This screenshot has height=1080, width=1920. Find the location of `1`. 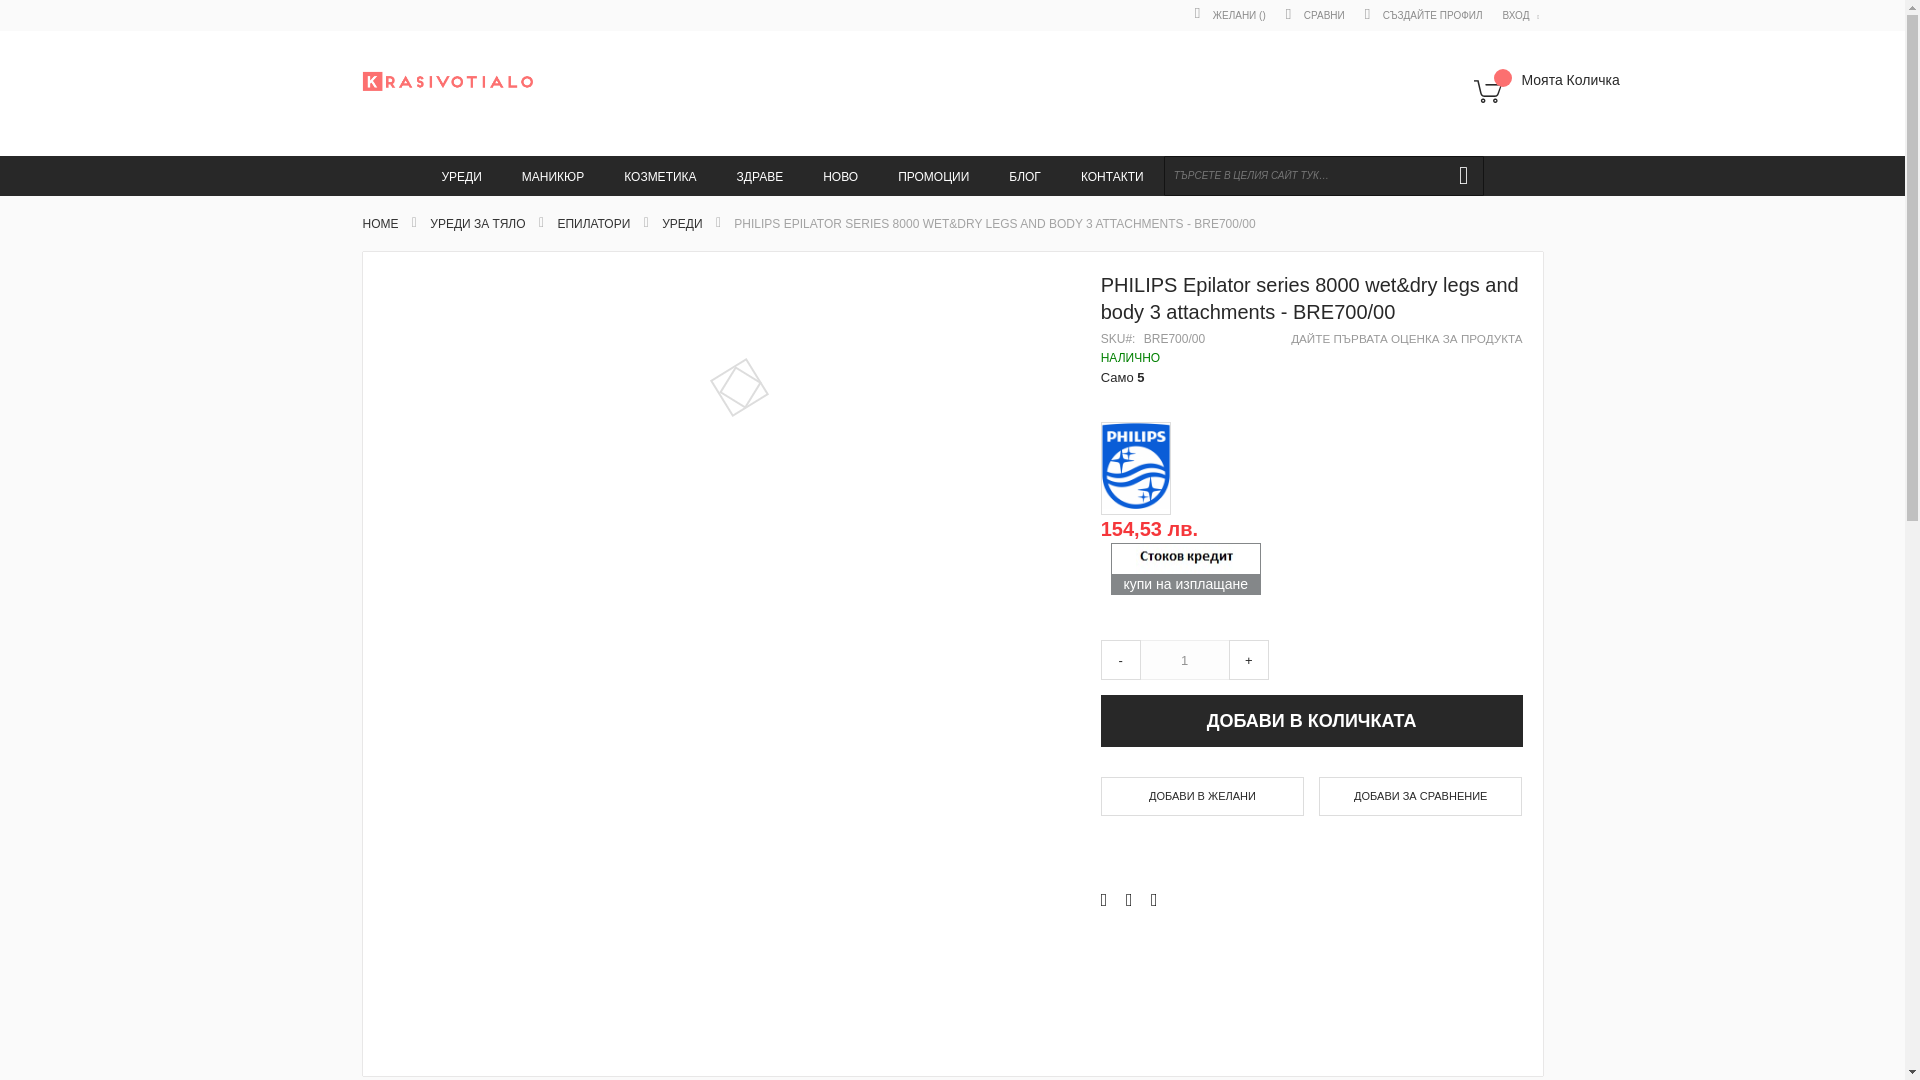

1 is located at coordinates (1185, 660).